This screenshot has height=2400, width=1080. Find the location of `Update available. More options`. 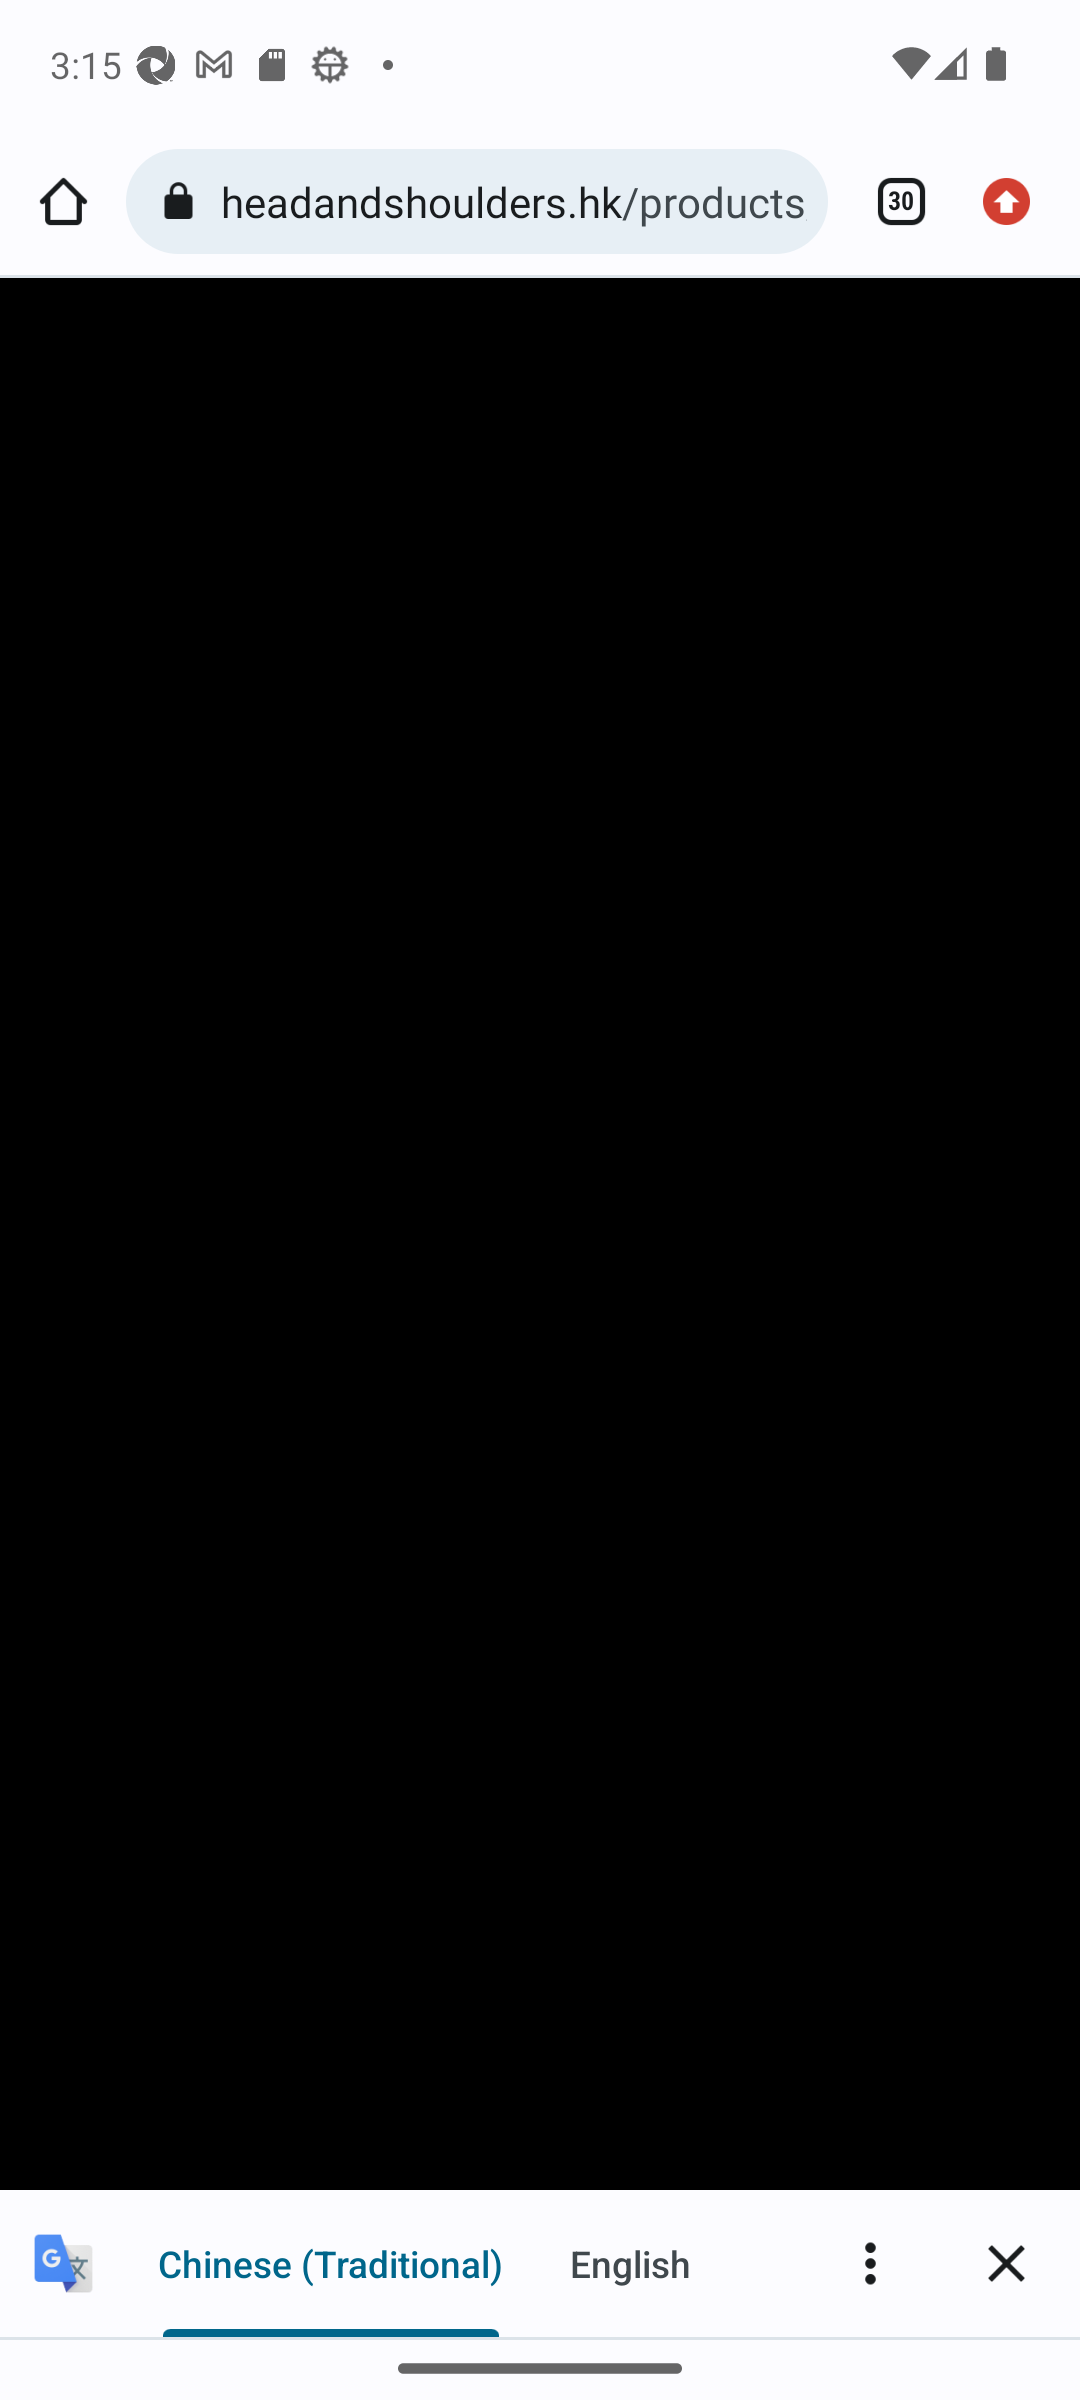

Update available. More options is located at coordinates (1016, 202).